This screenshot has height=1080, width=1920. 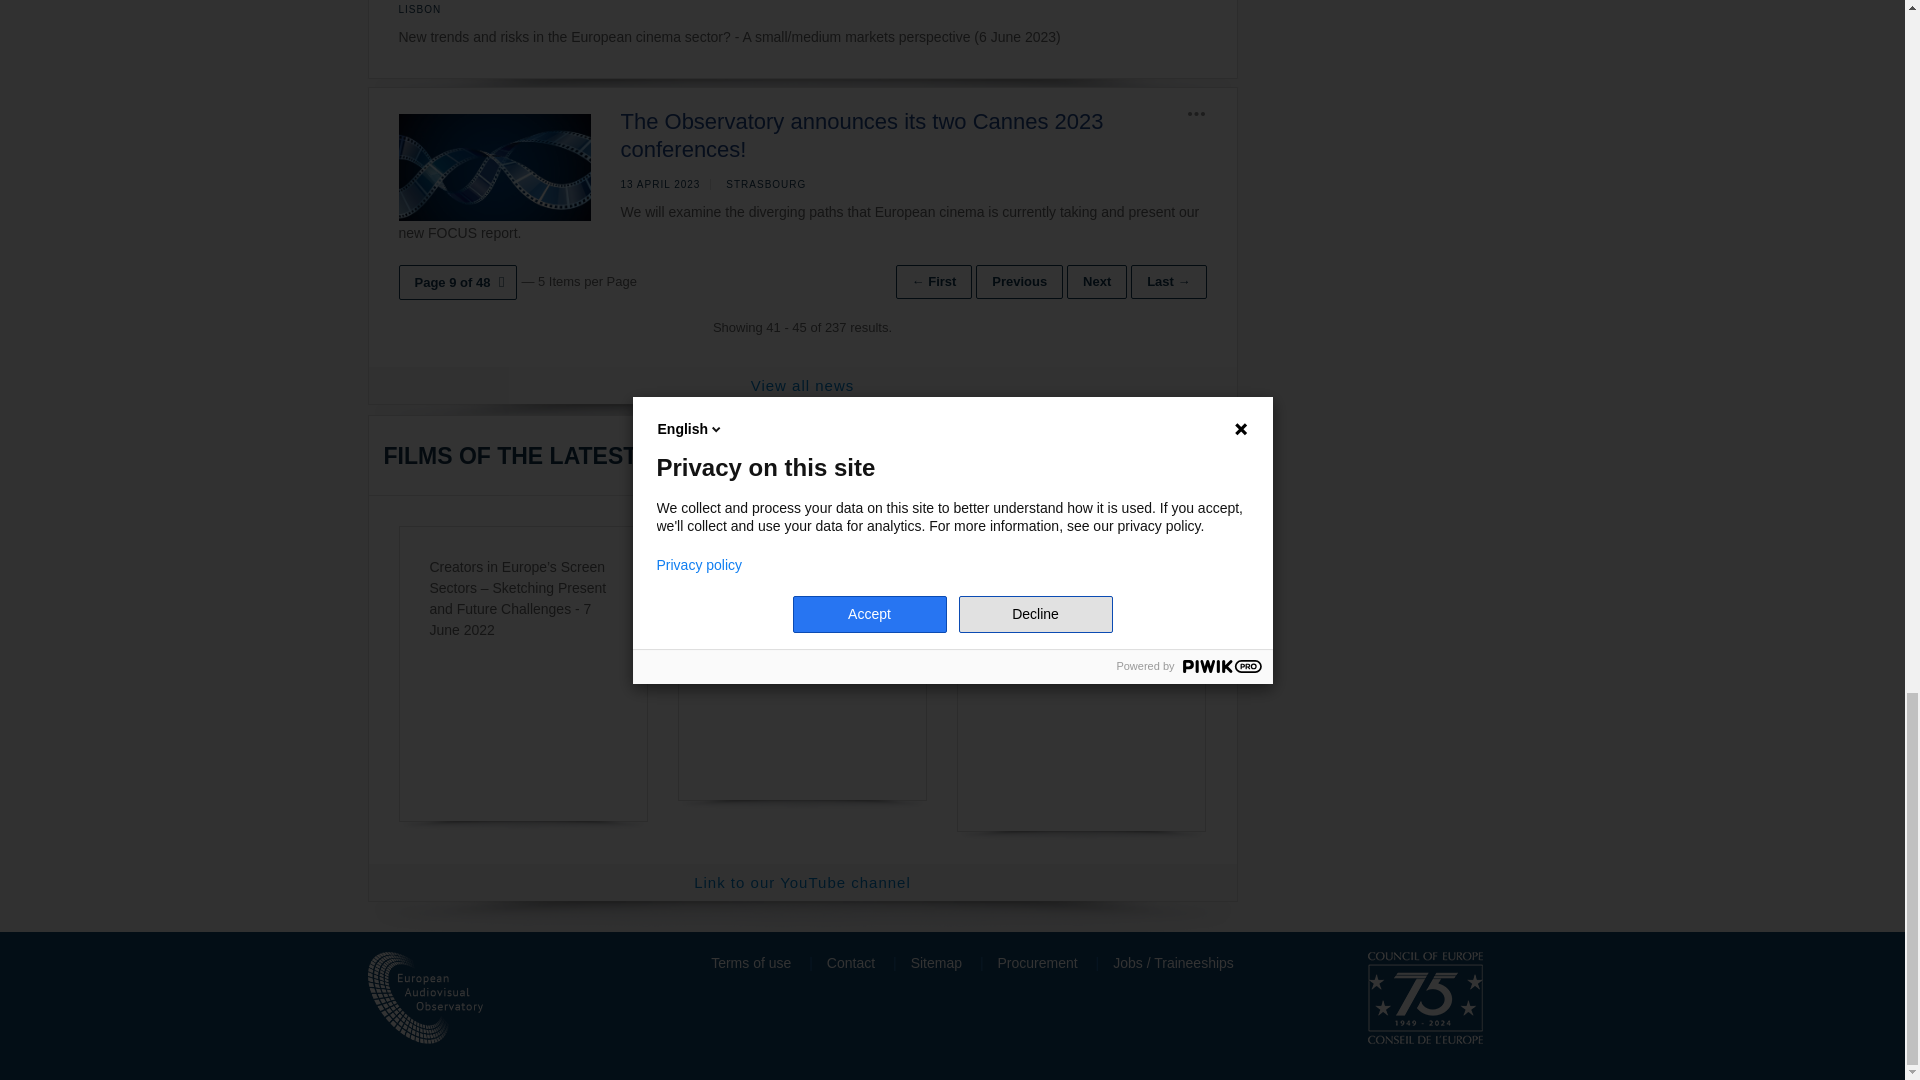 What do you see at coordinates (456, 282) in the screenshot?
I see `Page 9 of 48` at bounding box center [456, 282].